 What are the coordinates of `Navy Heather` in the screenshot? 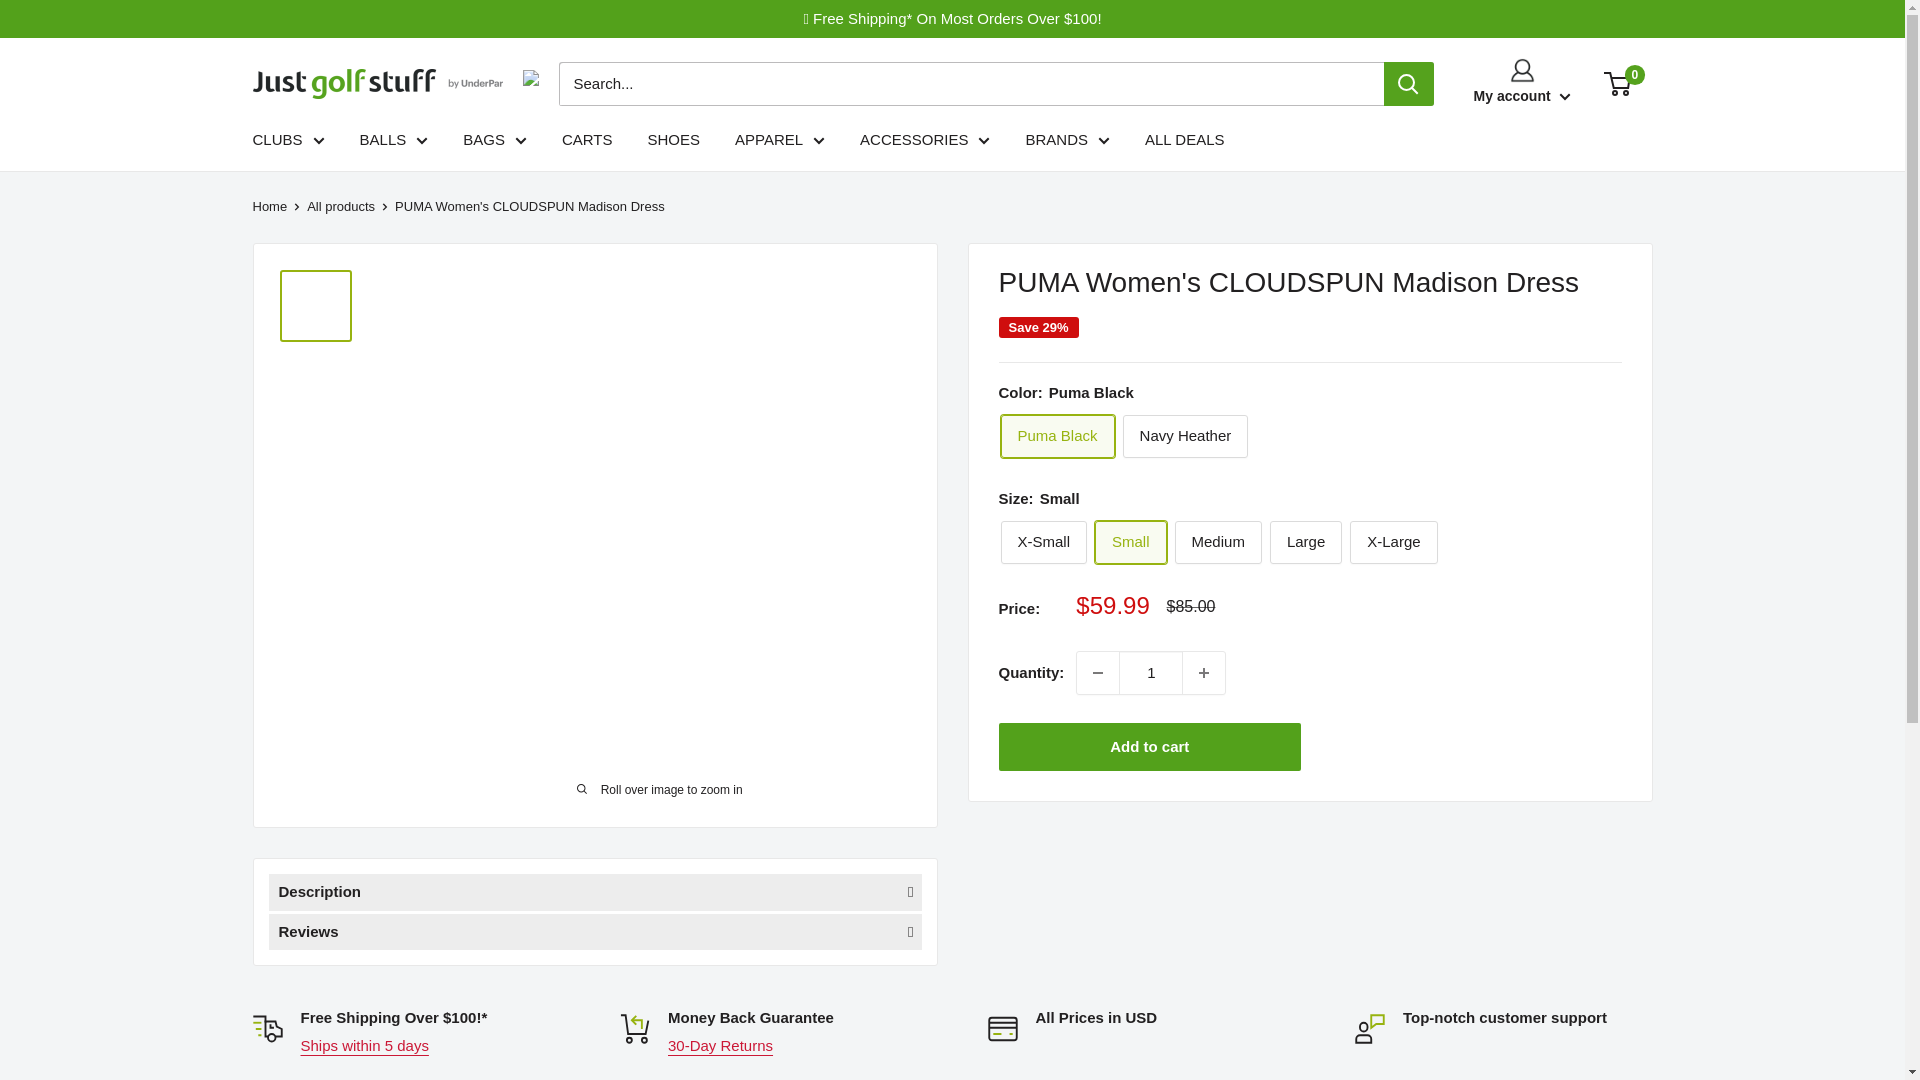 It's located at (1186, 436).